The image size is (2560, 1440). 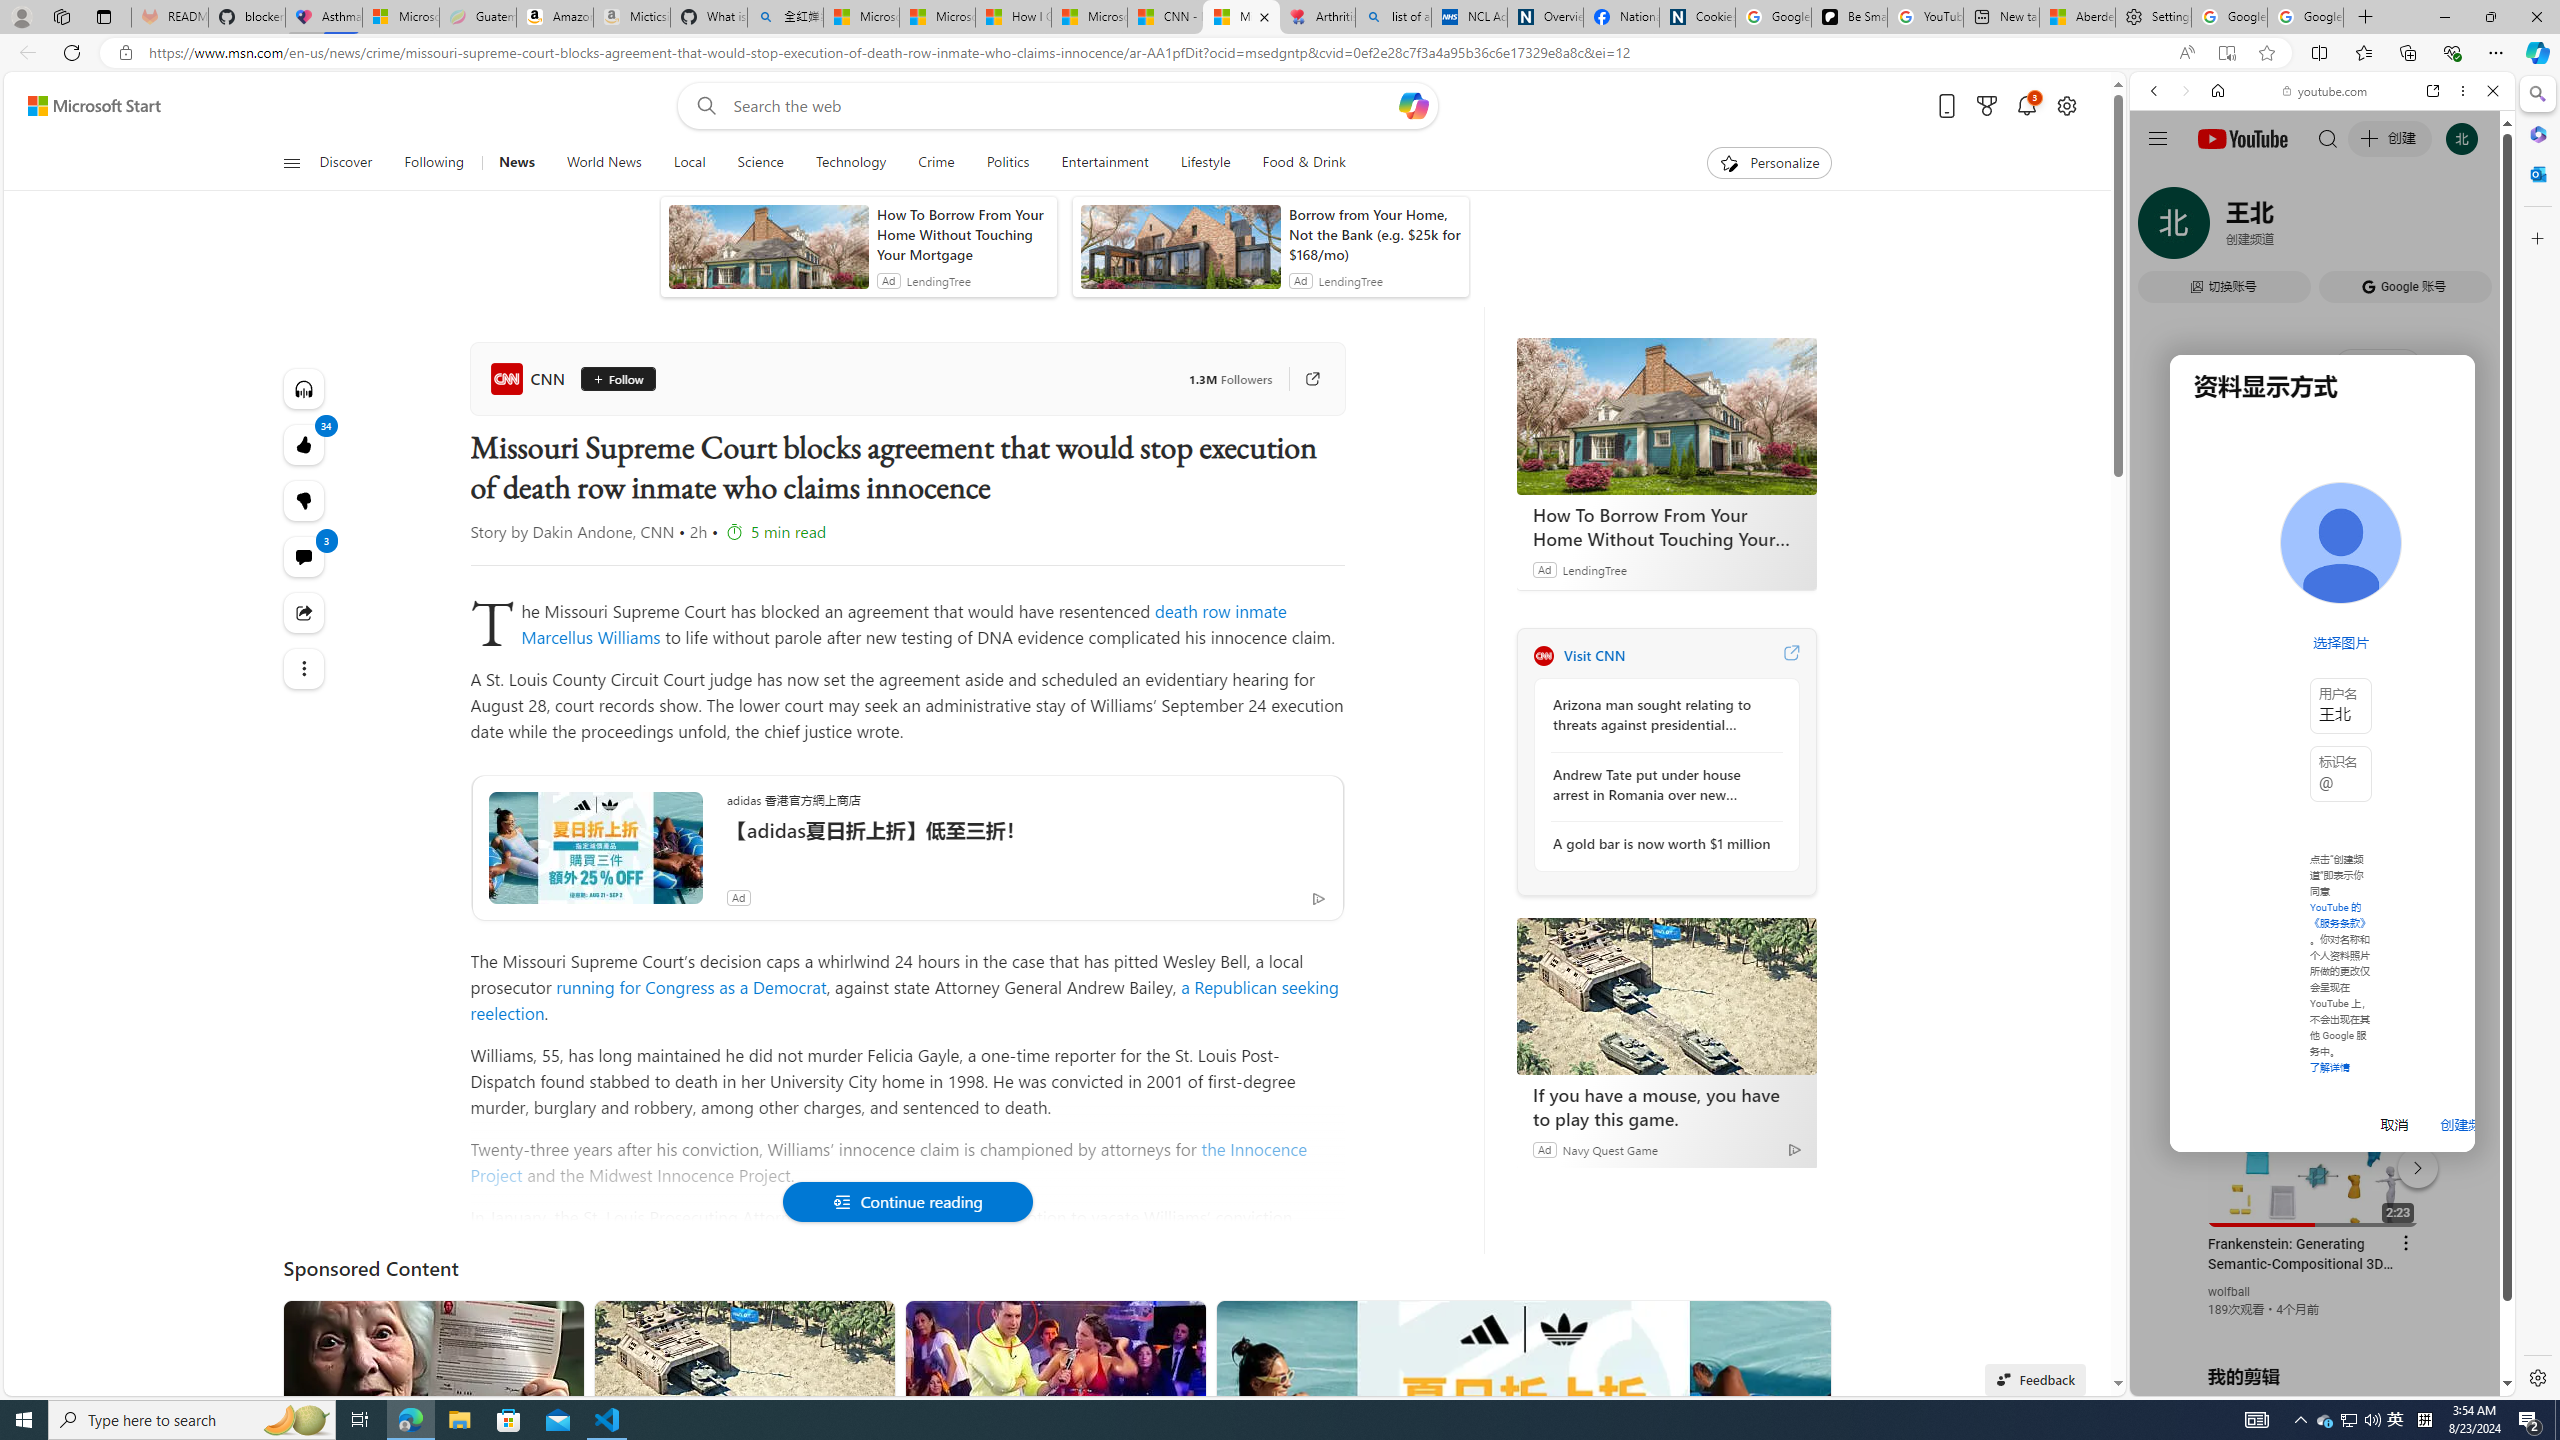 I want to click on Click to scroll right, so click(x=2475, y=803).